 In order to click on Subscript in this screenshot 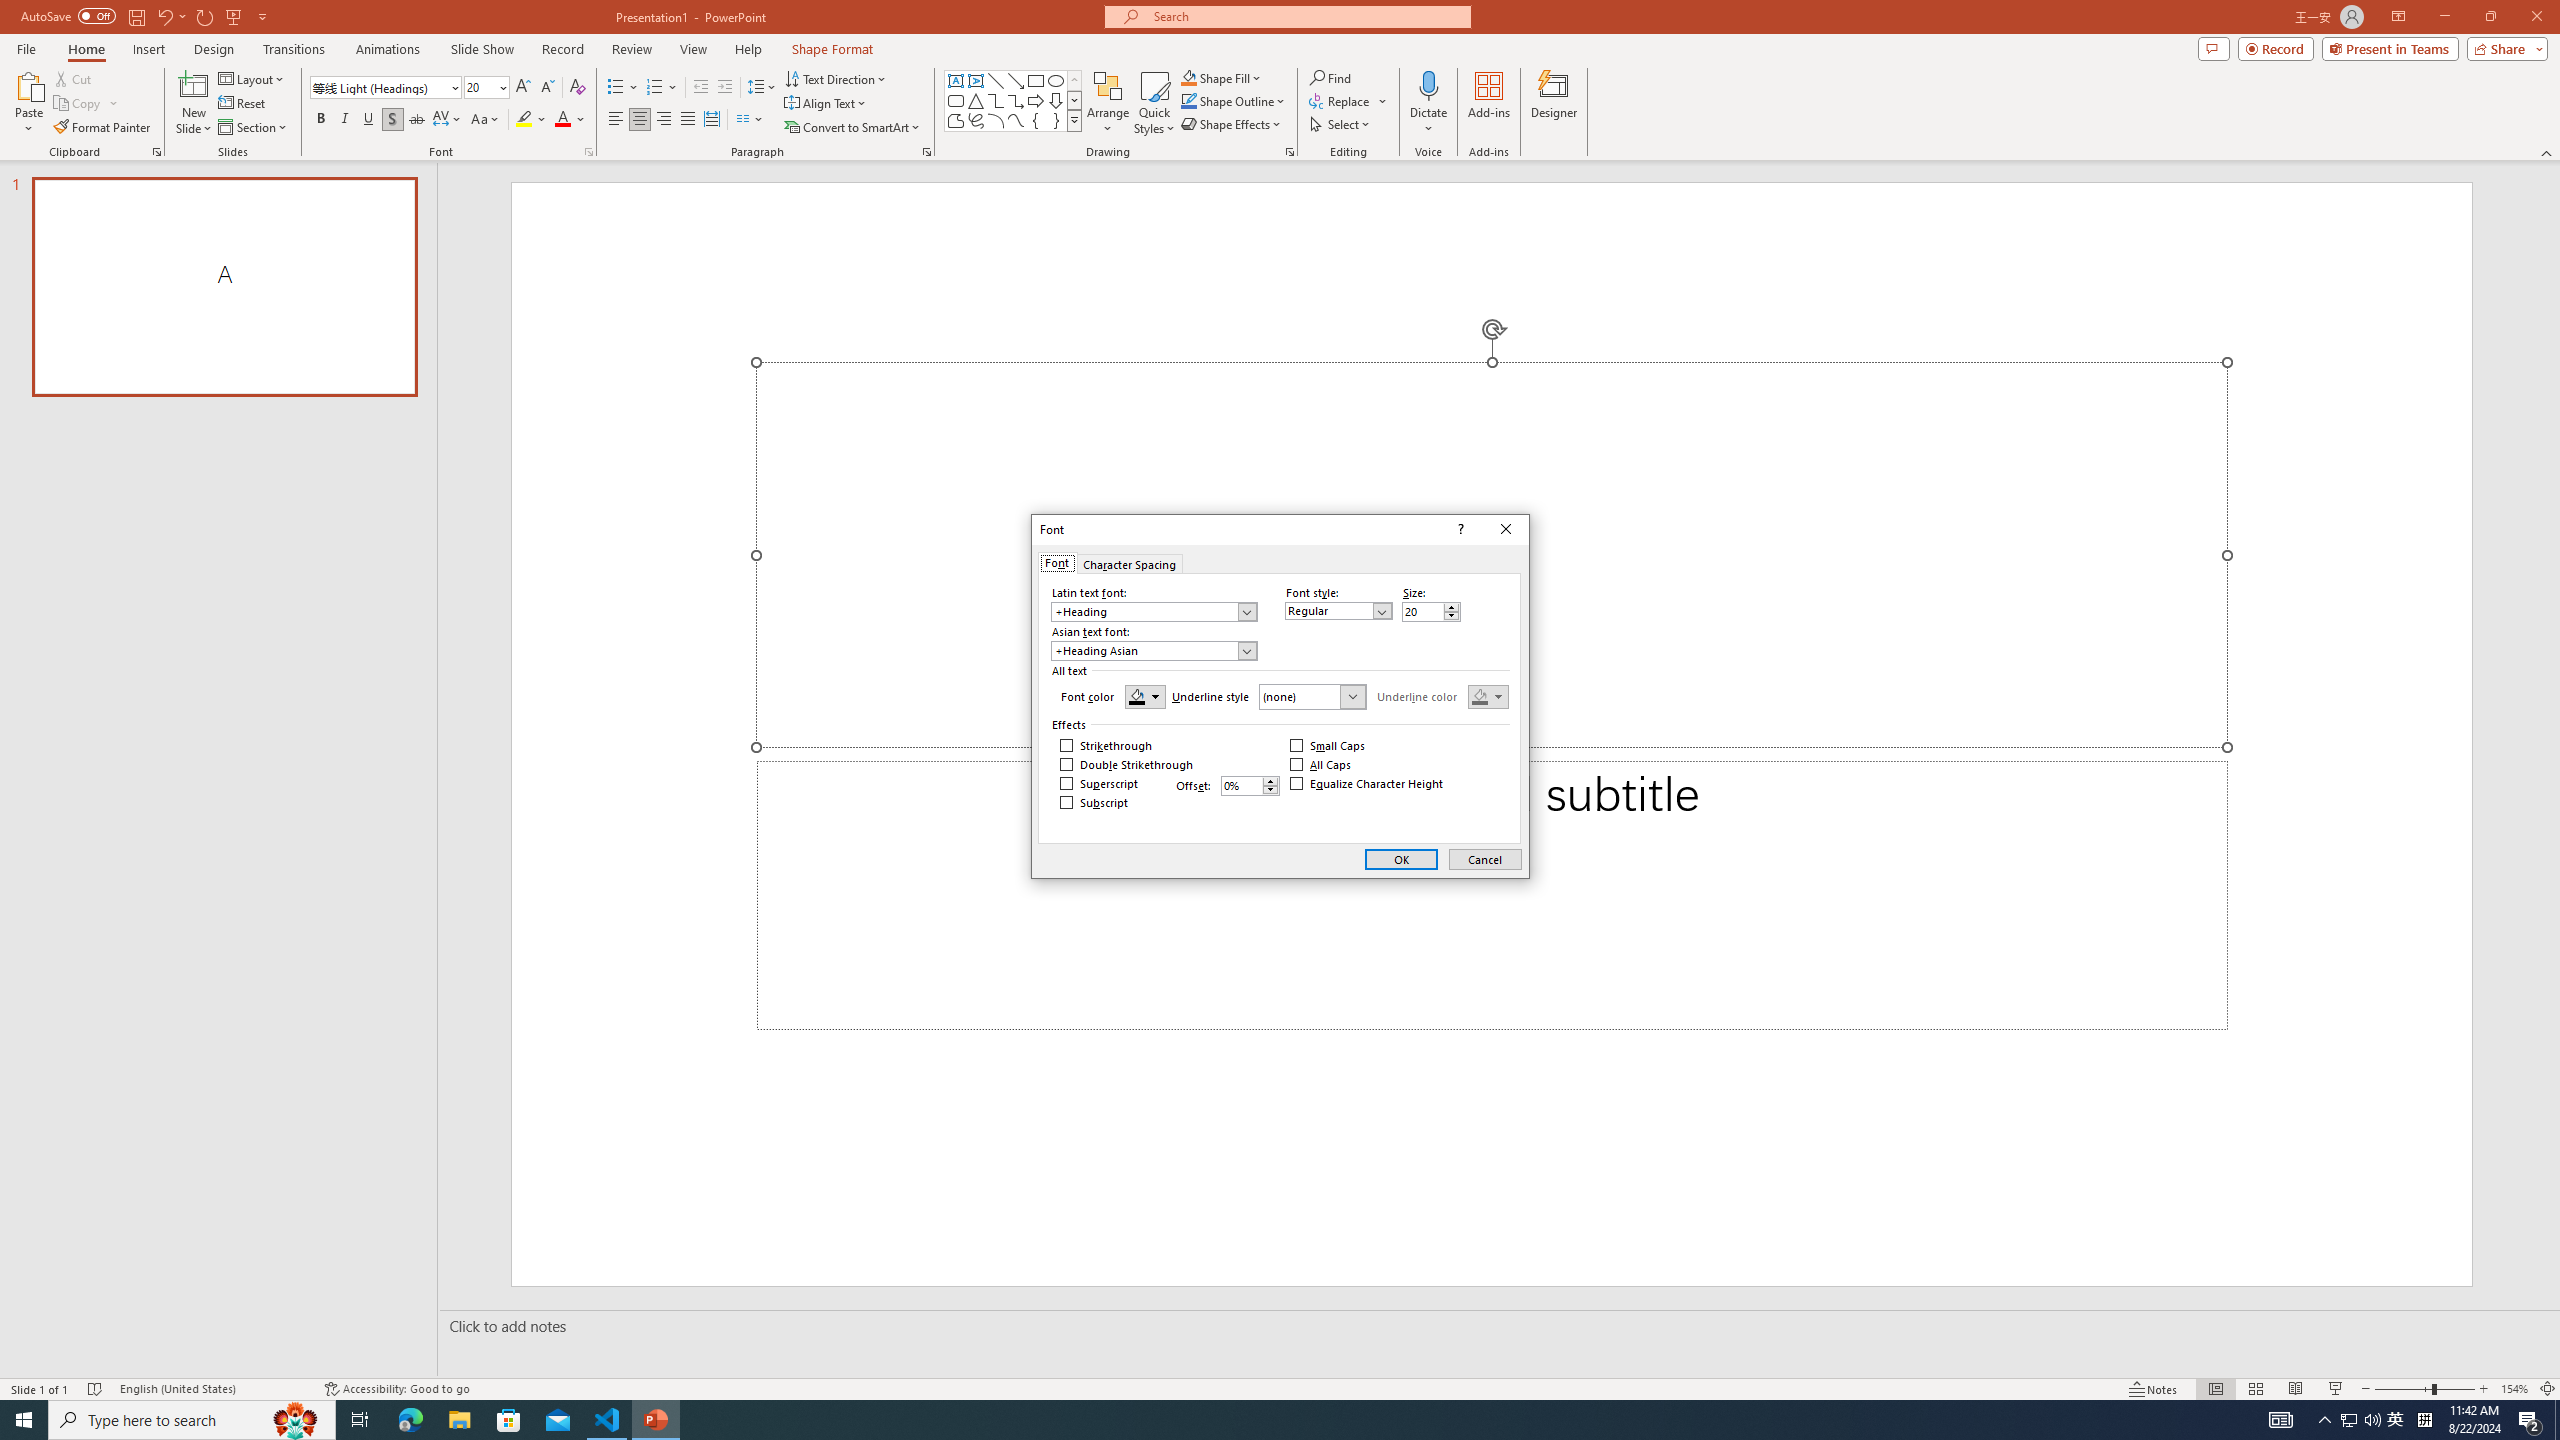, I will do `click(1094, 802)`.